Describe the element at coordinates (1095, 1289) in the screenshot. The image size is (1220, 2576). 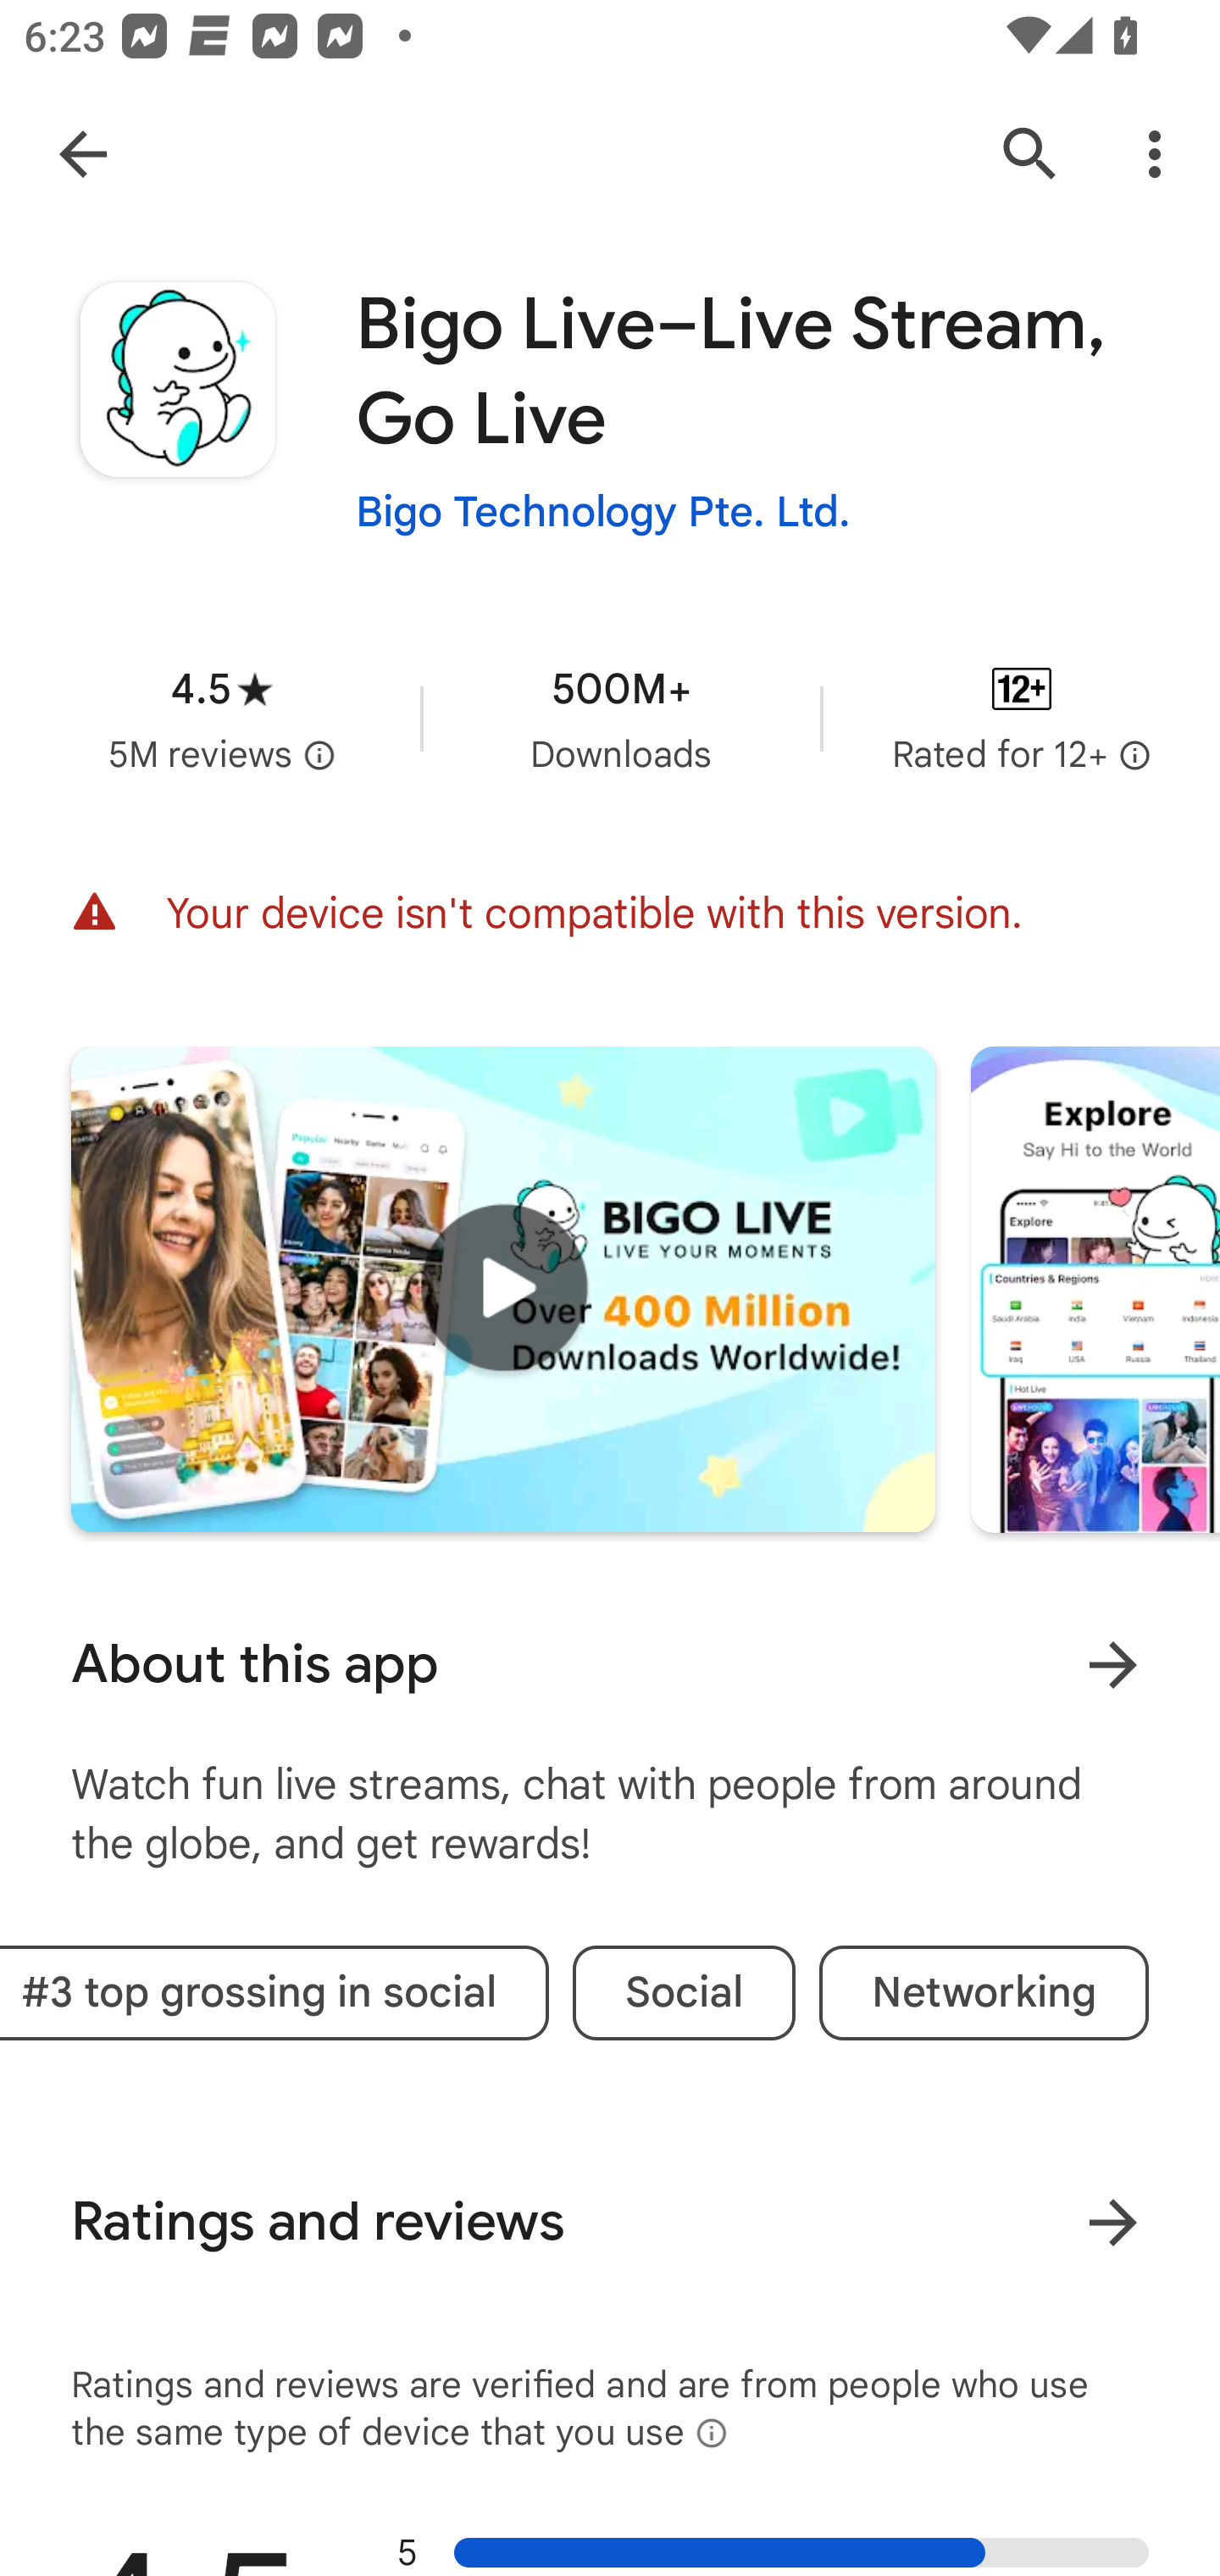
I see `Screenshot "1" of "8"` at that location.